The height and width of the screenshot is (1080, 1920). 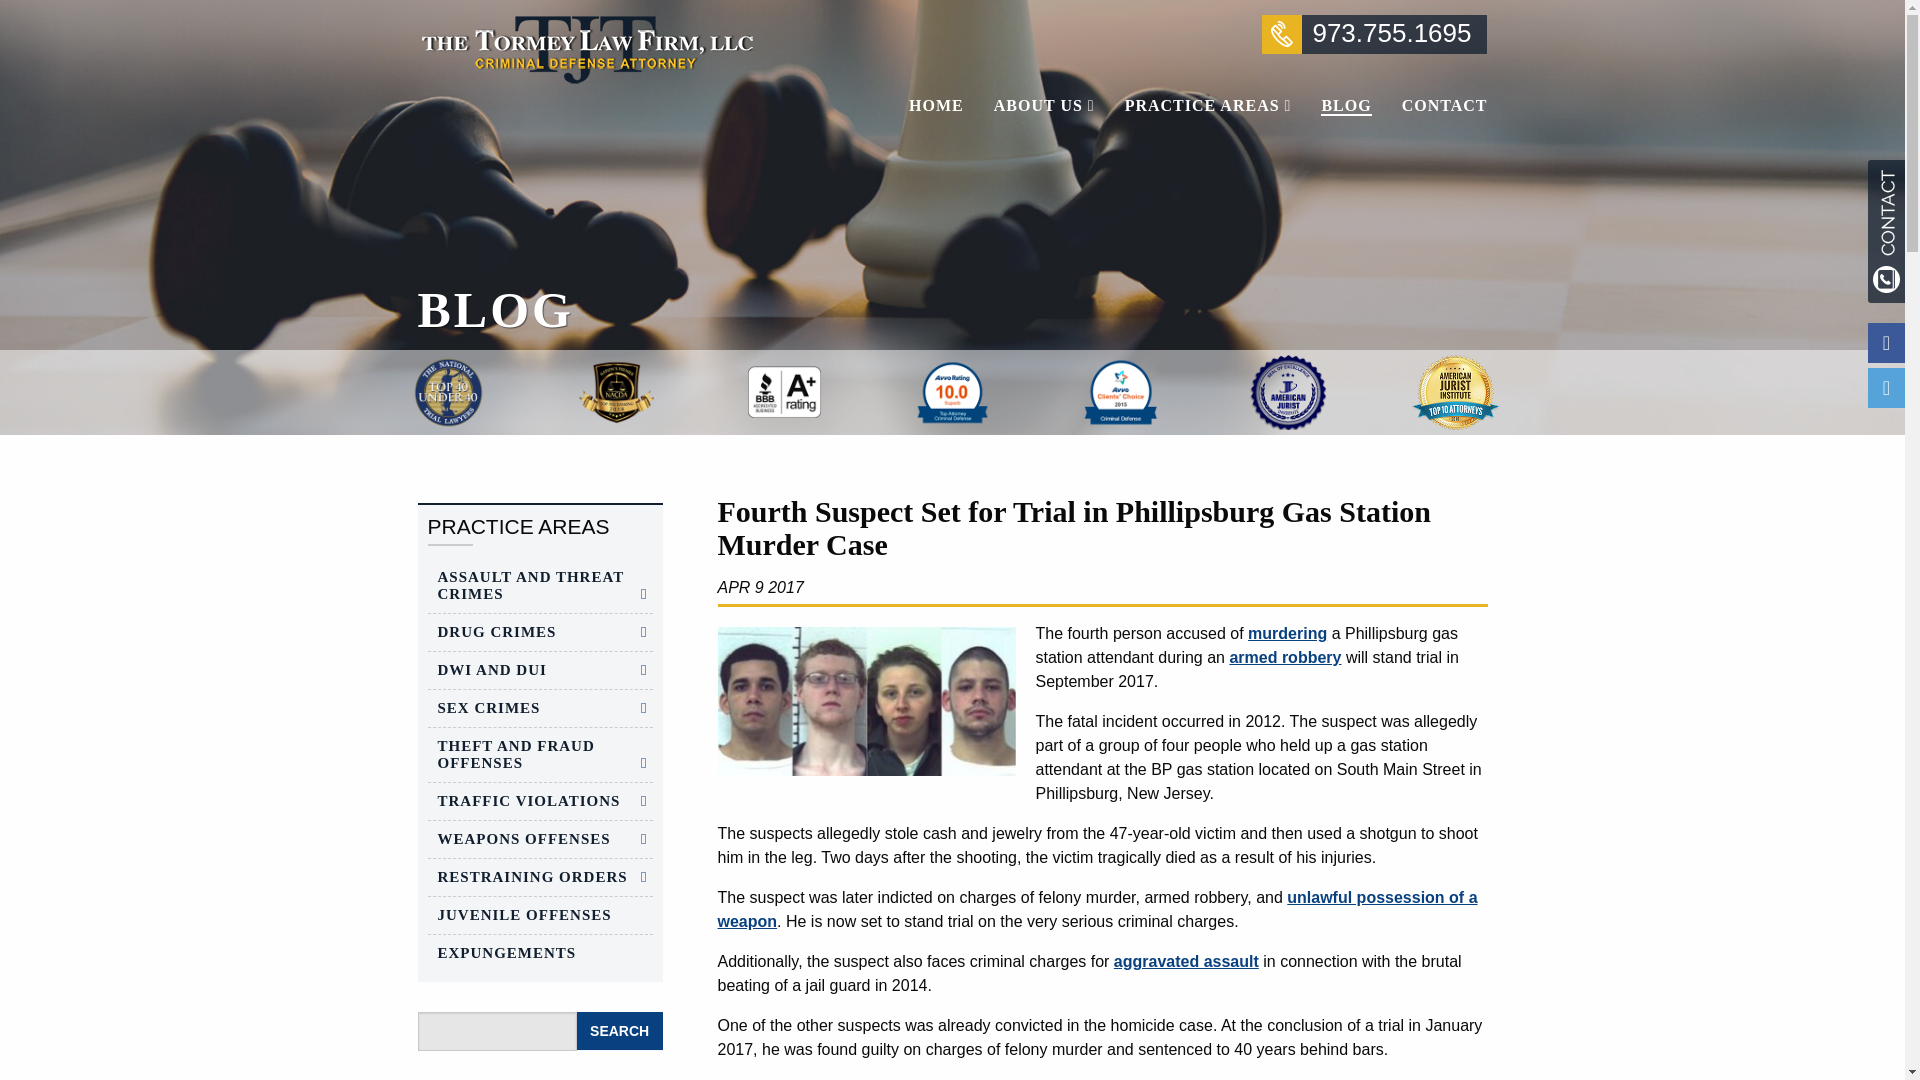 I want to click on PRACTICE AREAS, so click(x=1208, y=106).